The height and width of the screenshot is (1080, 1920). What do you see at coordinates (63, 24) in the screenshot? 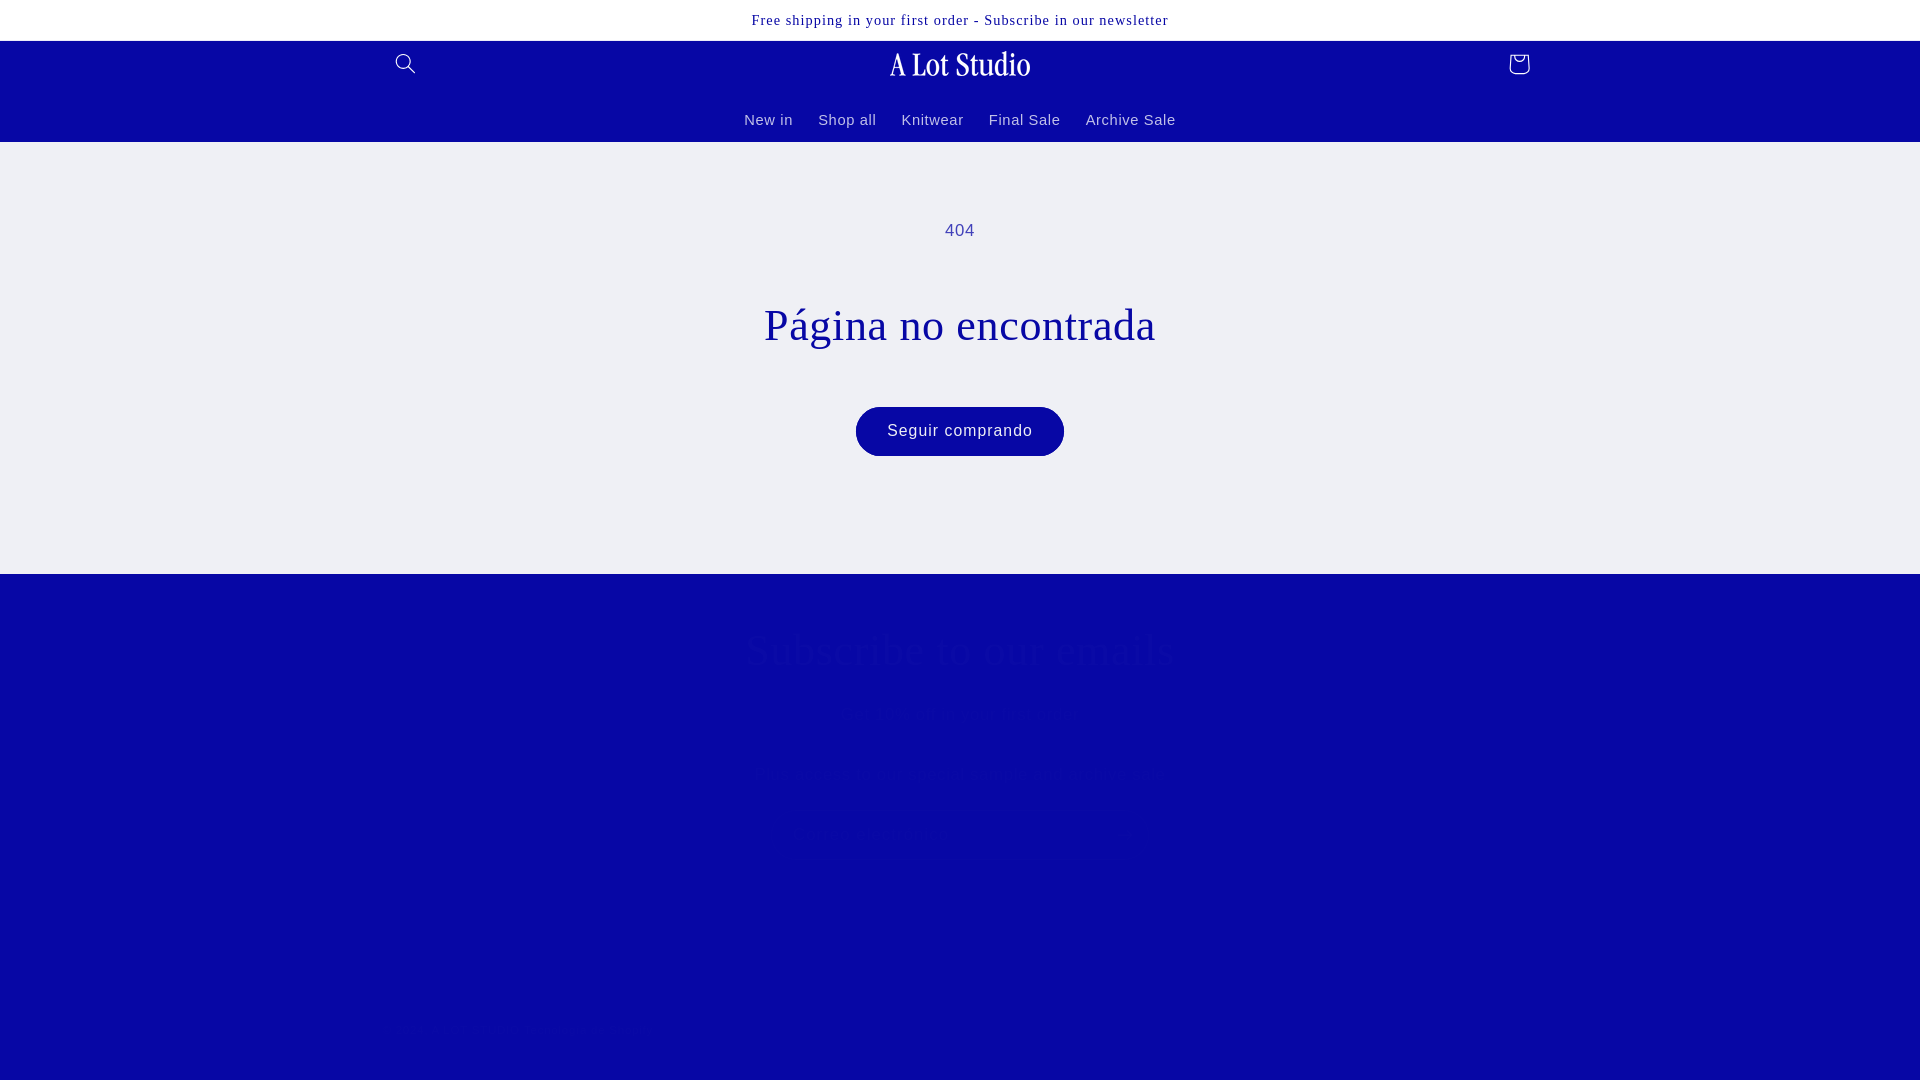
I see `Ir directamente al contenido` at bounding box center [63, 24].